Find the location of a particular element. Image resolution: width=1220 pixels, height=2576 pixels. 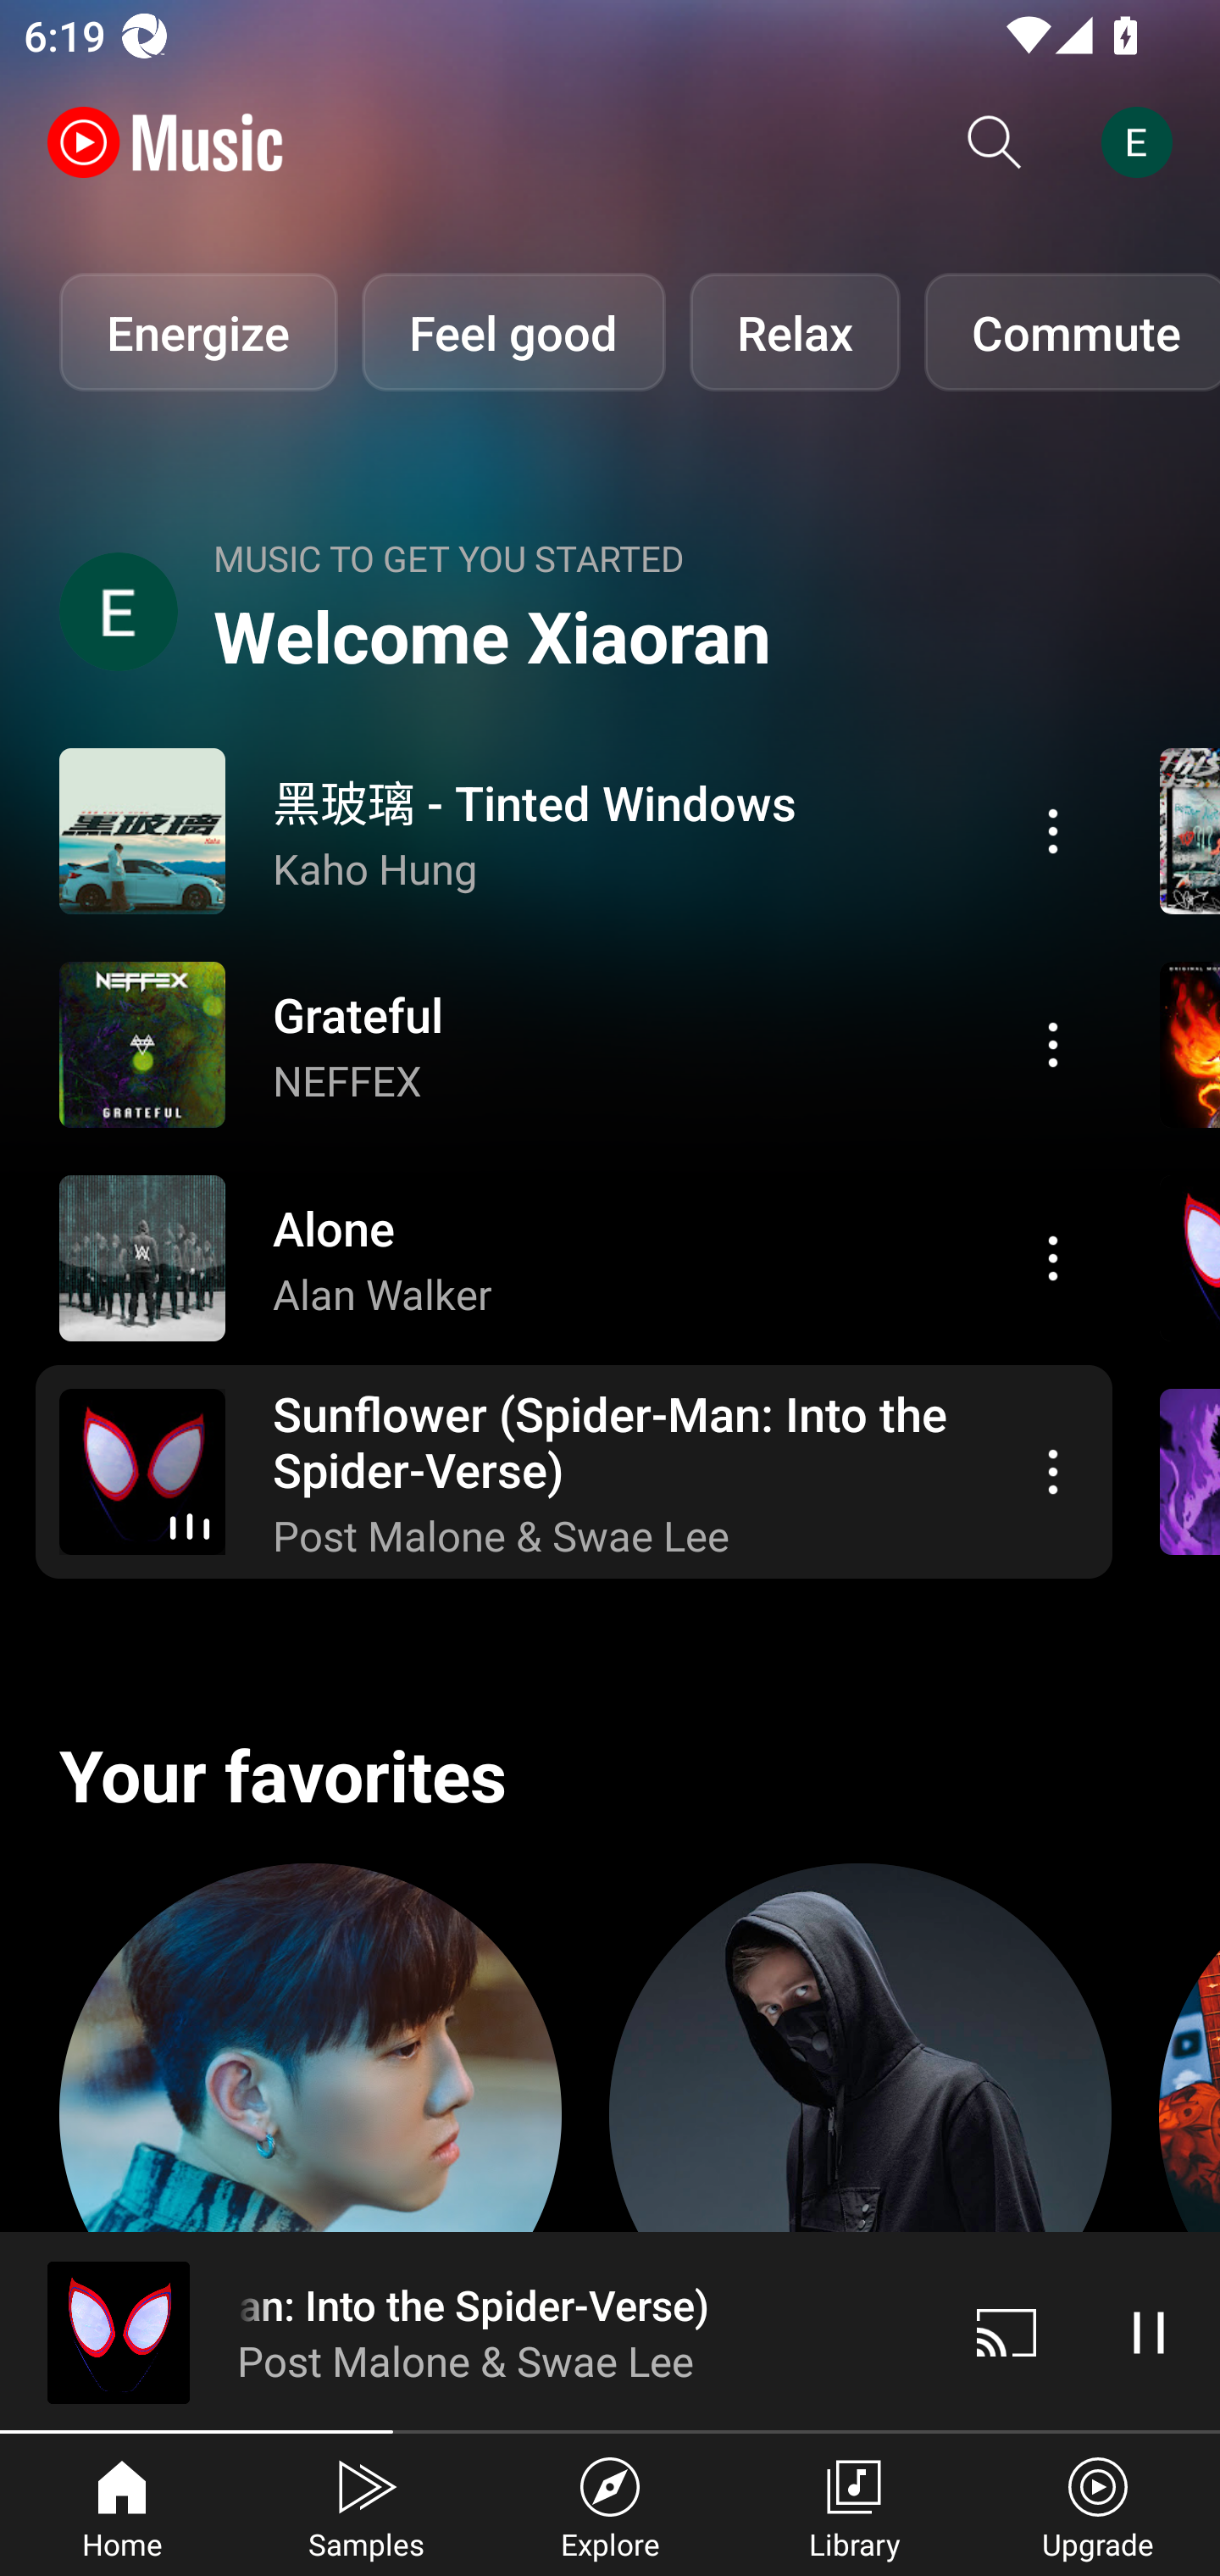

Action menu is located at coordinates (1053, 830).